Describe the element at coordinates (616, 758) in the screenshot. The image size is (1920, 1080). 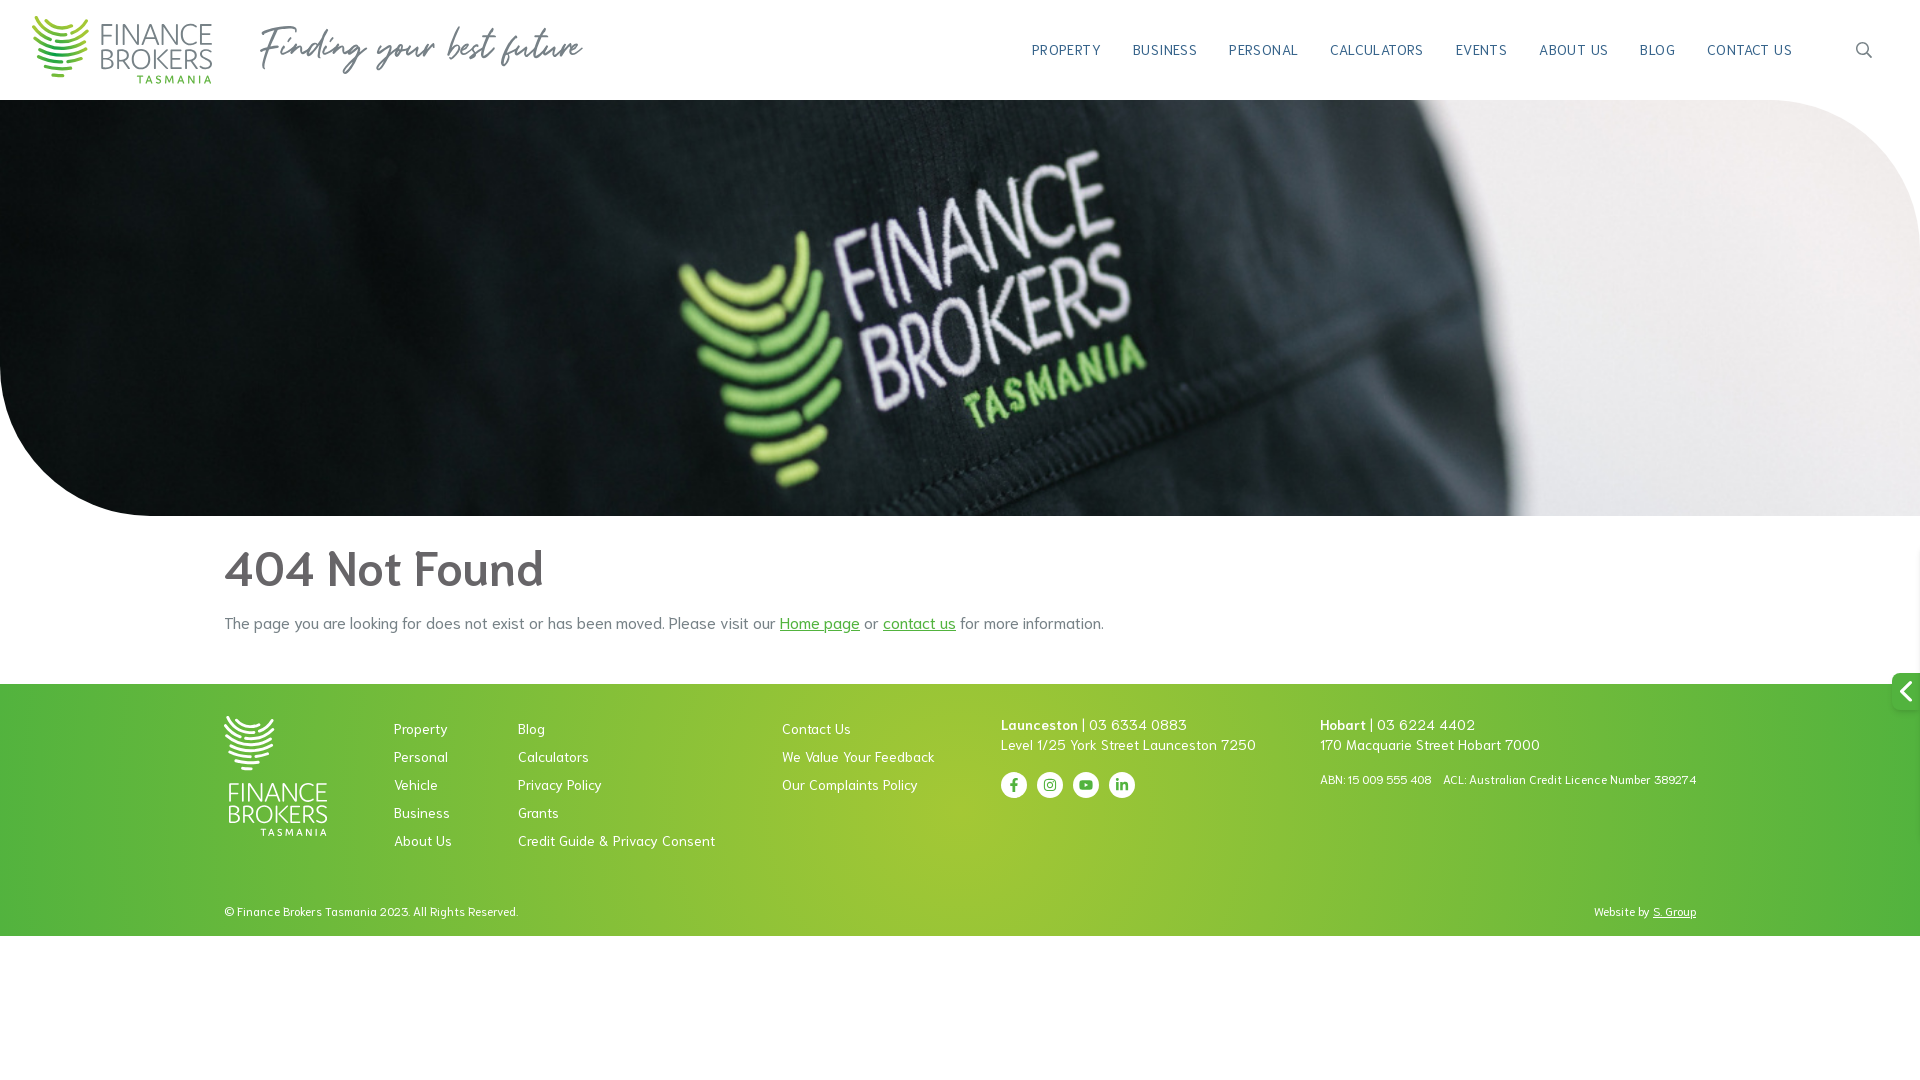
I see `Calculators` at that location.